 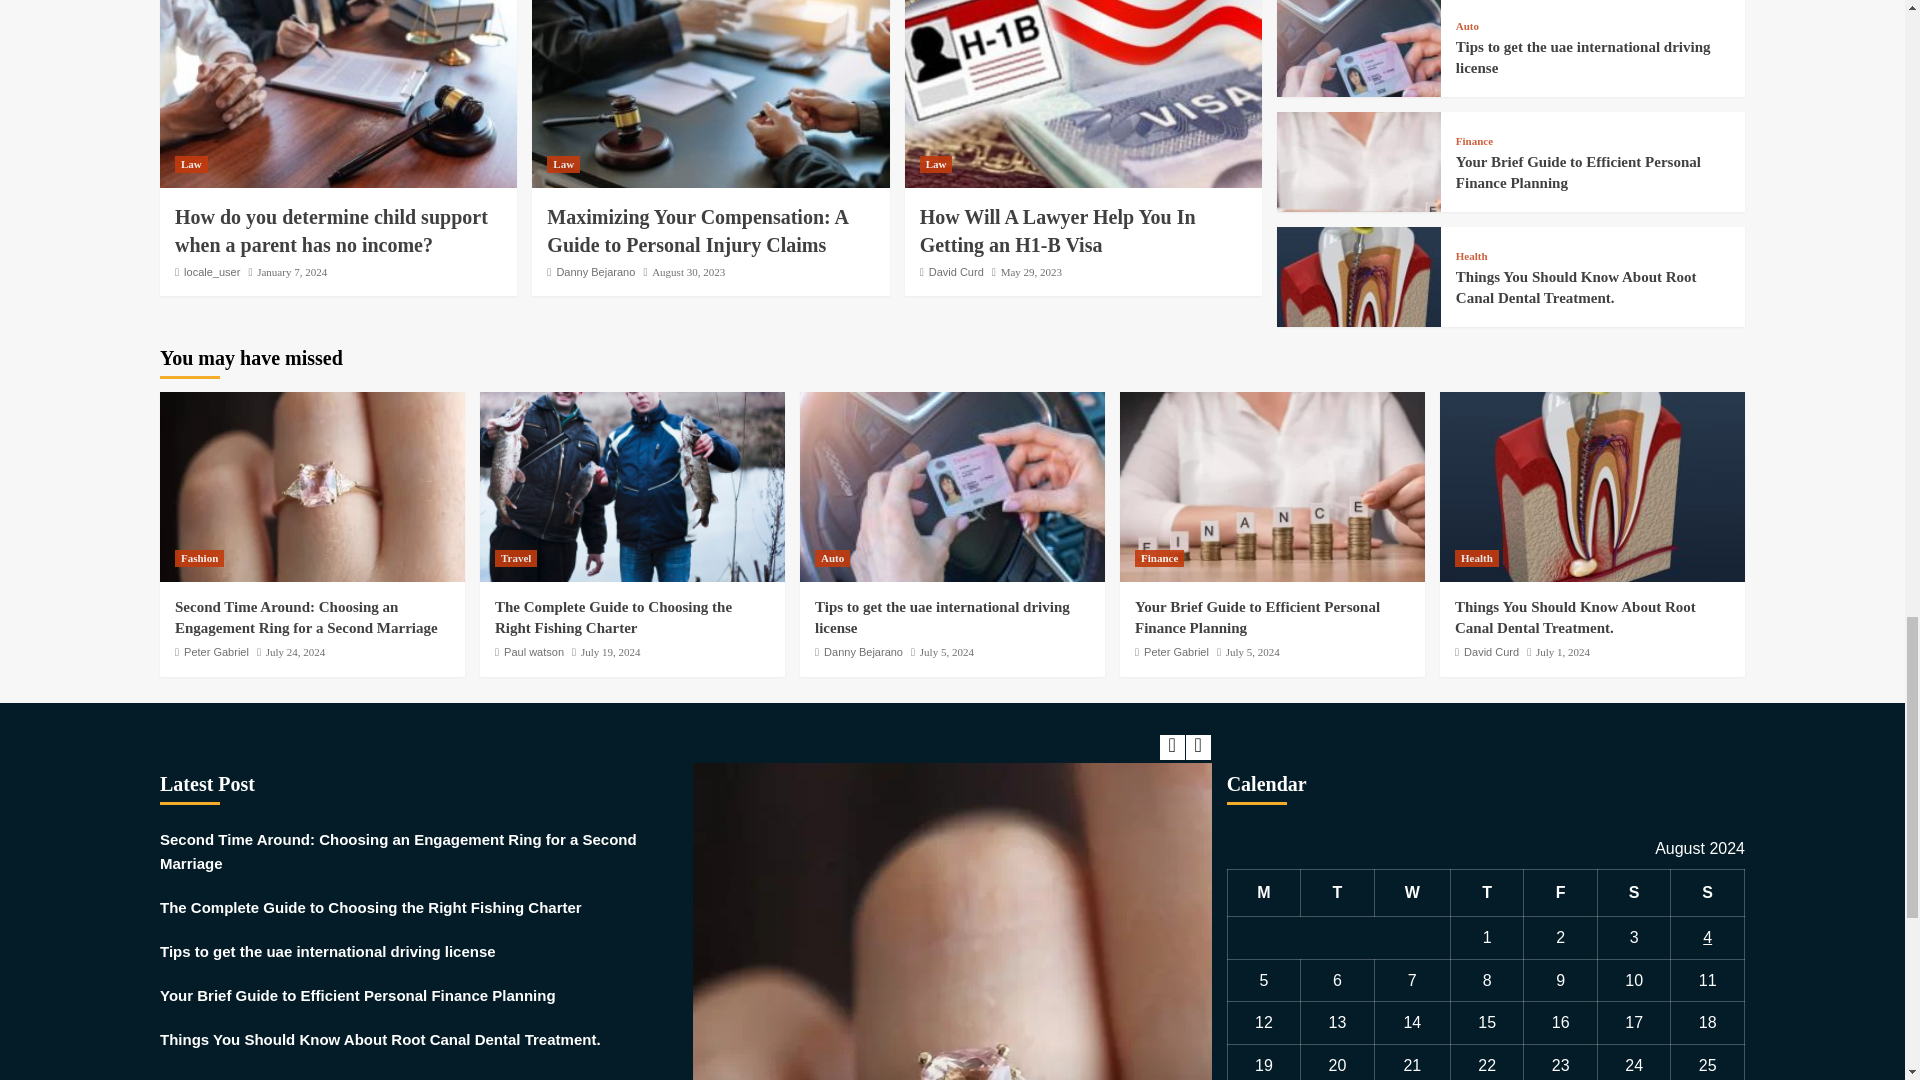 I want to click on How Will A Lawyer Help You In Getting an H1-B Visa, so click(x=1058, y=230).